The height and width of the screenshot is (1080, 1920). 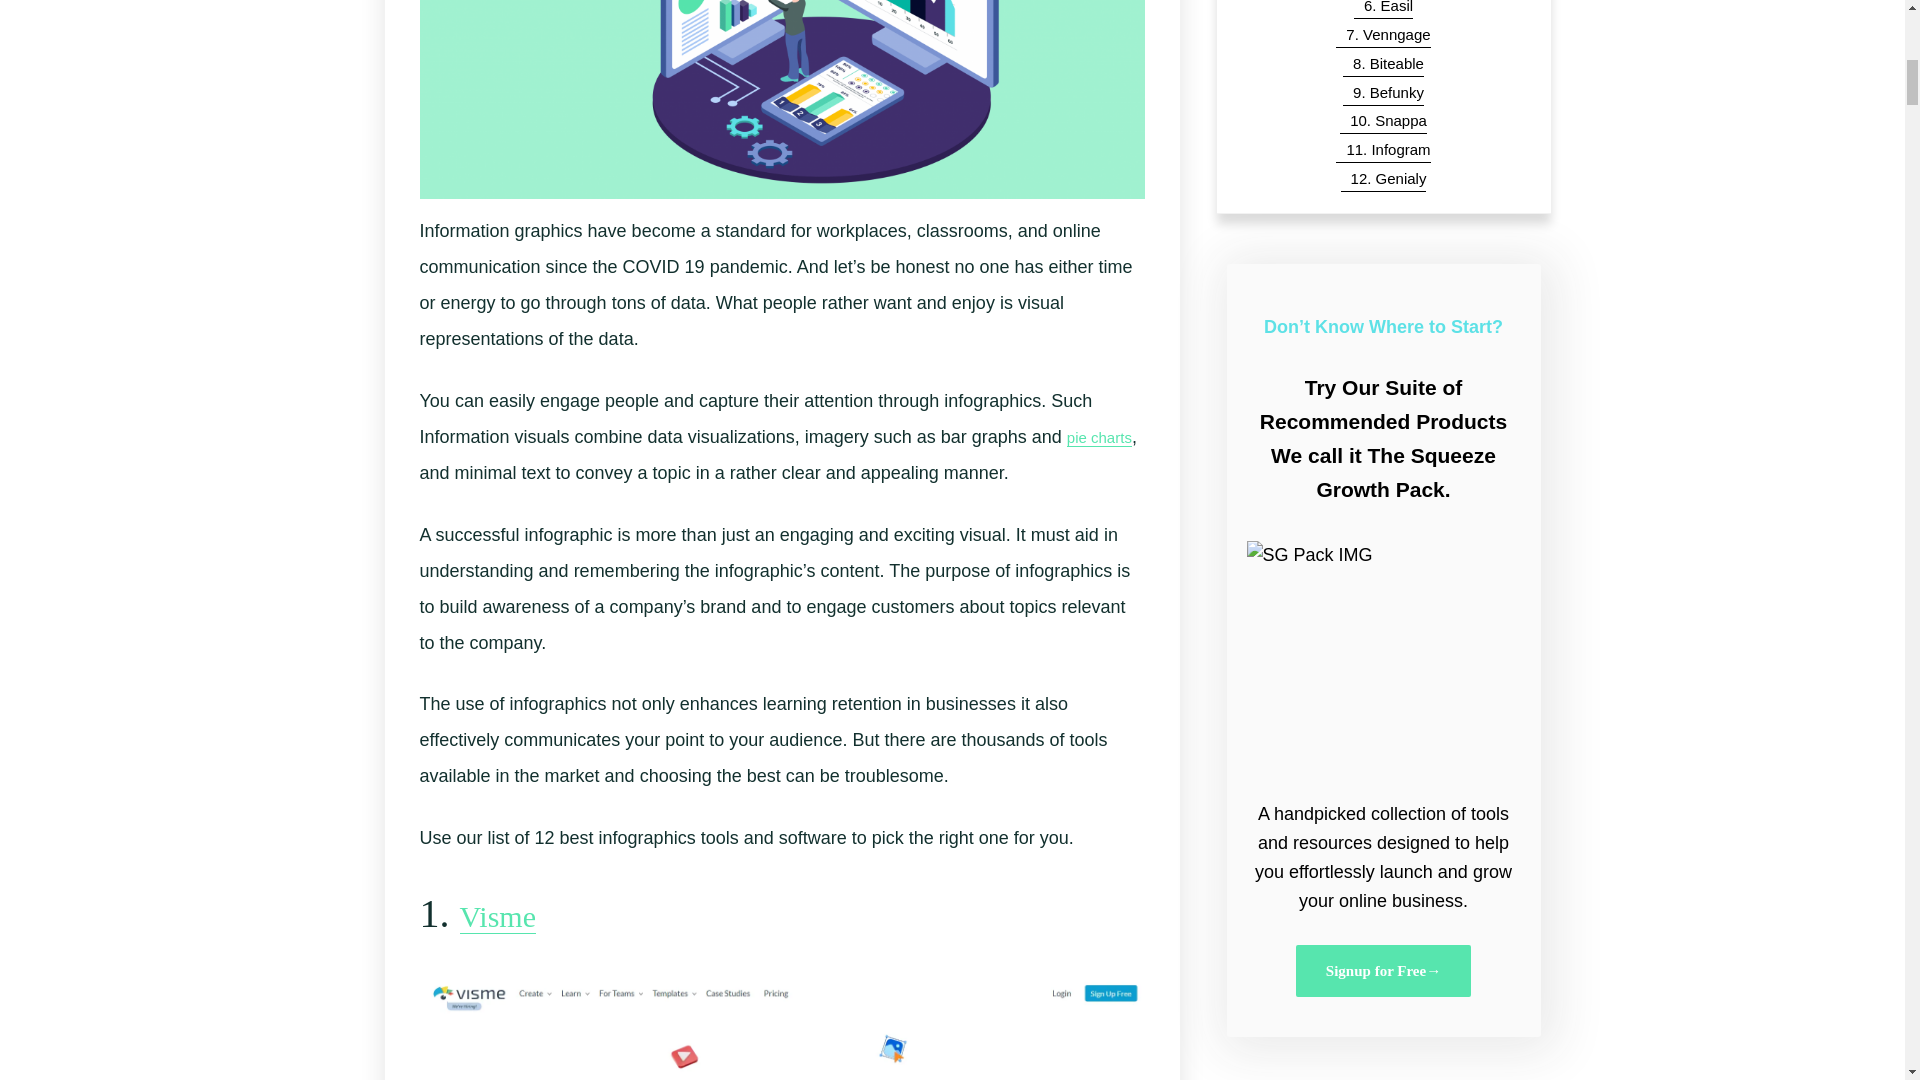 What do you see at coordinates (782, 1028) in the screenshot?
I see `visme` at bounding box center [782, 1028].